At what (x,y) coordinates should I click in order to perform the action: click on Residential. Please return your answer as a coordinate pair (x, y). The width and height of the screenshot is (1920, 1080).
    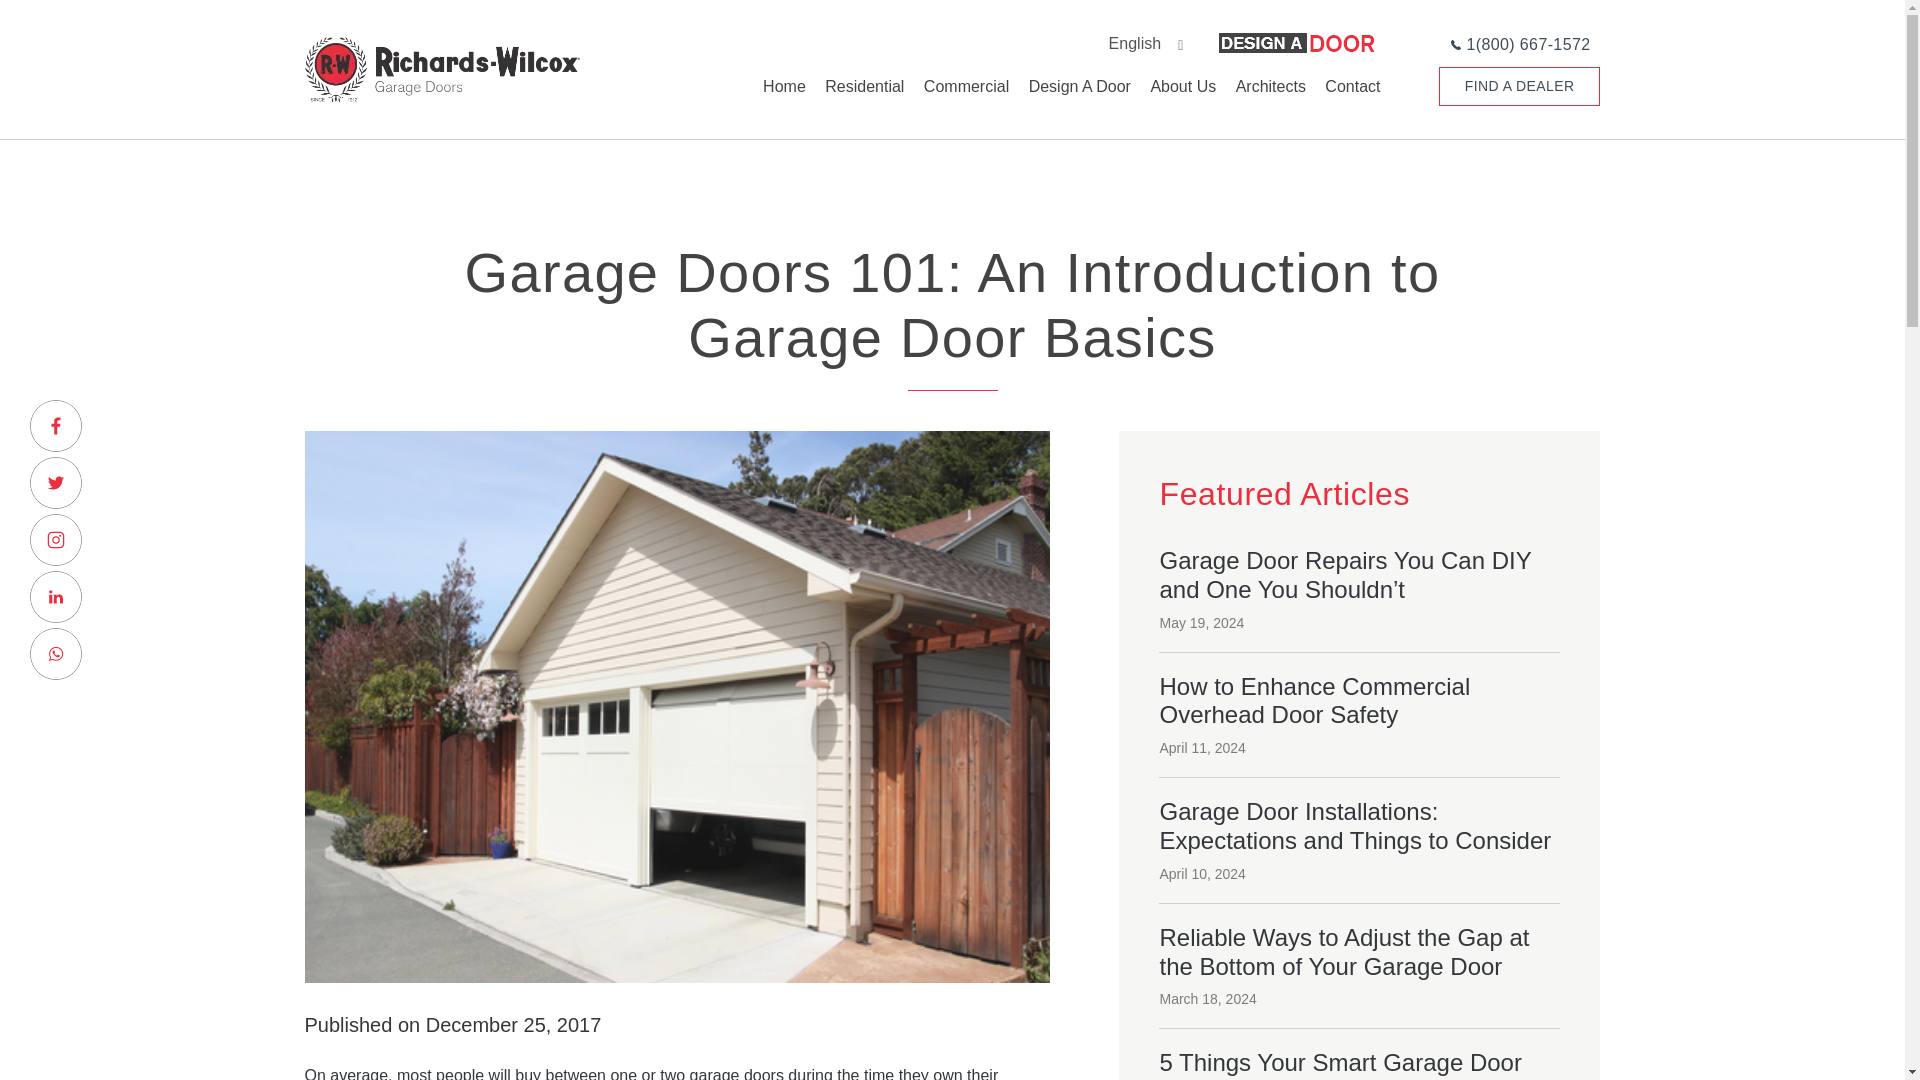
    Looking at the image, I should click on (857, 101).